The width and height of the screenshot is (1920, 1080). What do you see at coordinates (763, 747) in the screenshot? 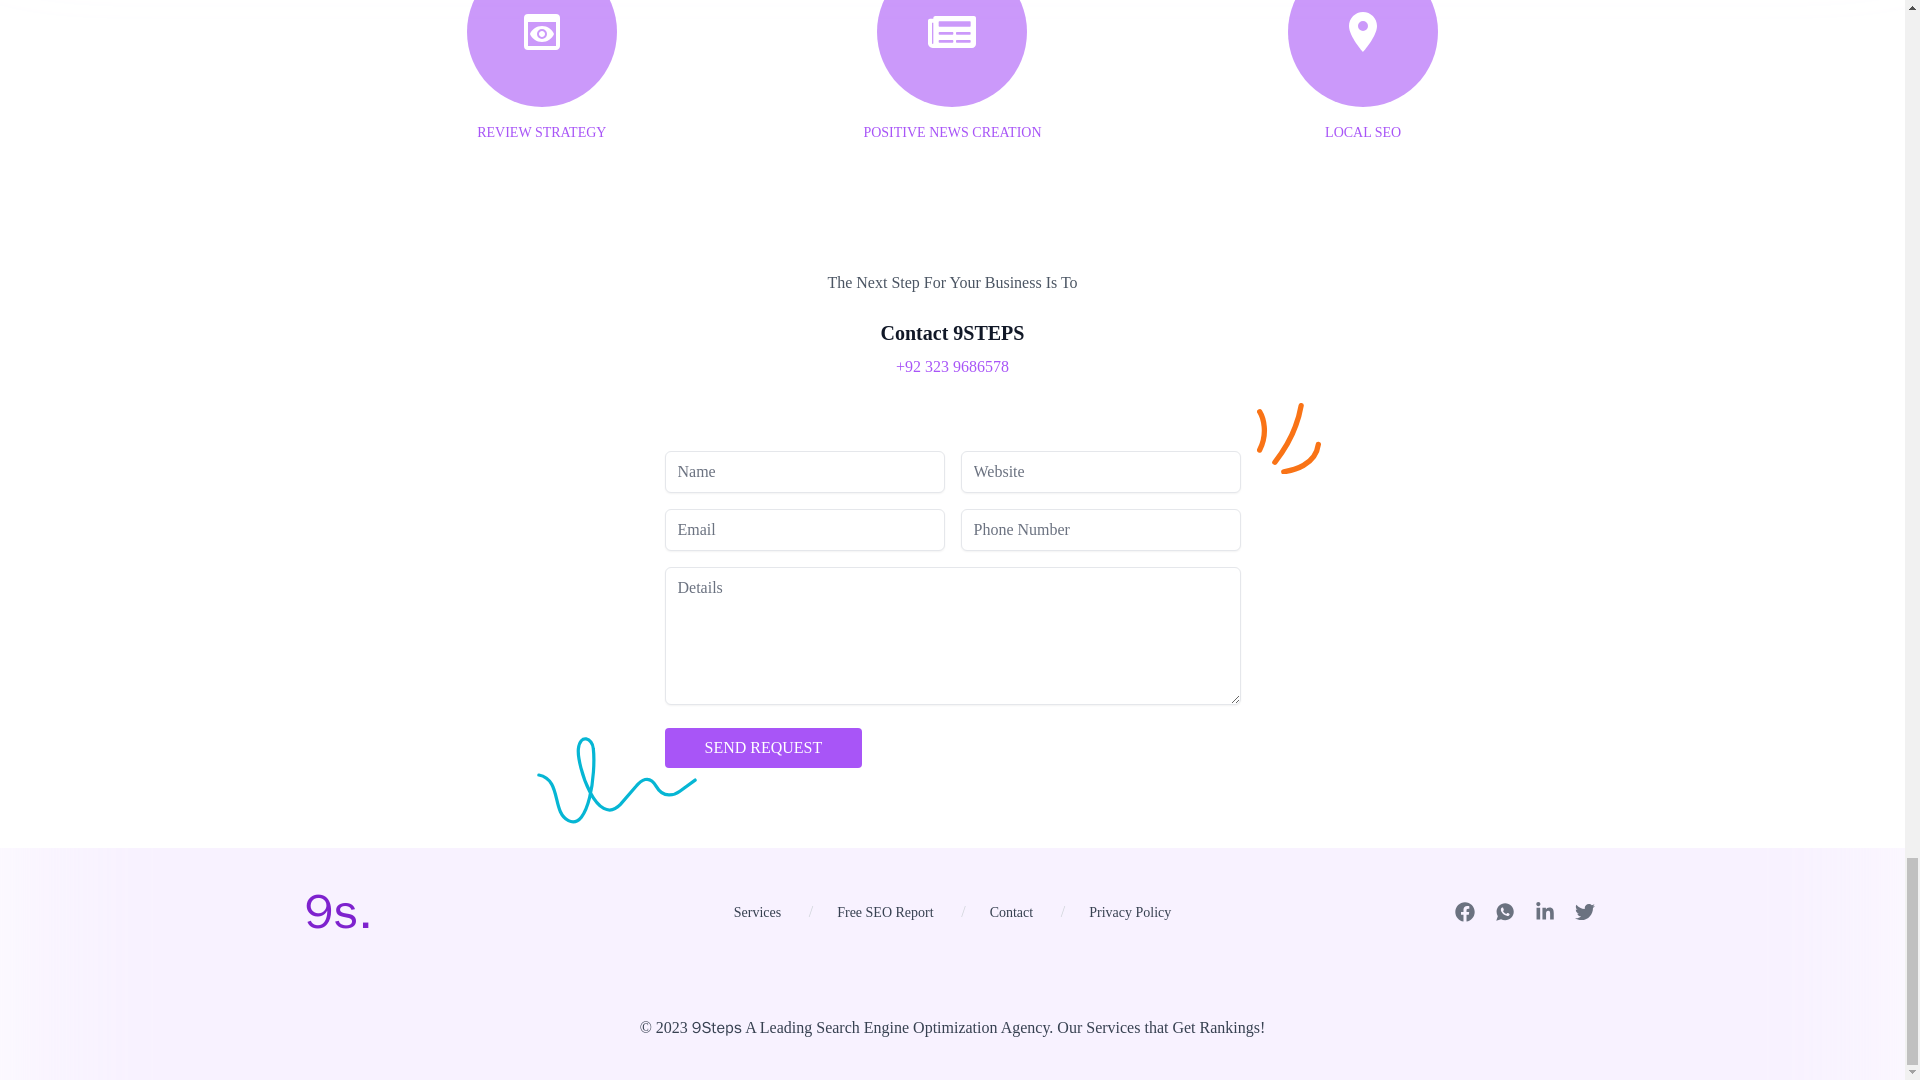
I see `SEND REQUEST` at bounding box center [763, 747].